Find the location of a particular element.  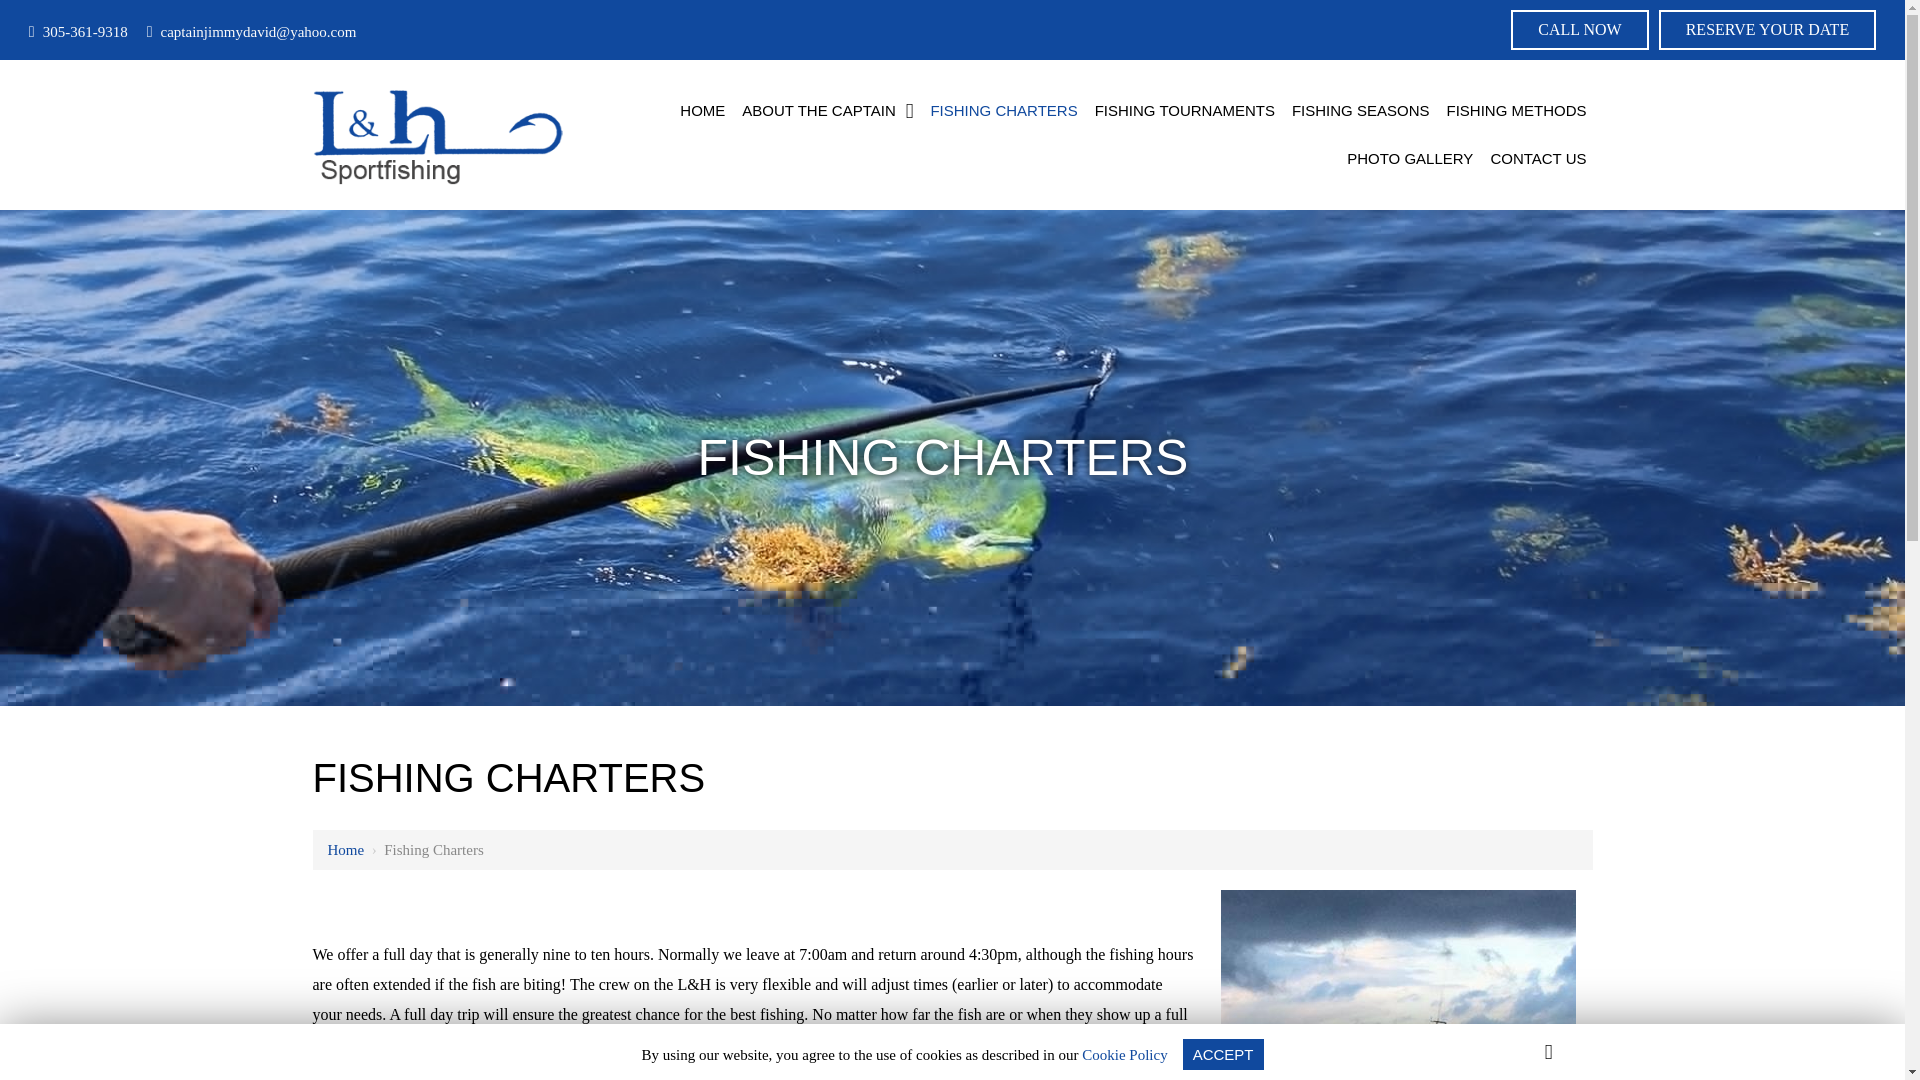

Home is located at coordinates (346, 850).